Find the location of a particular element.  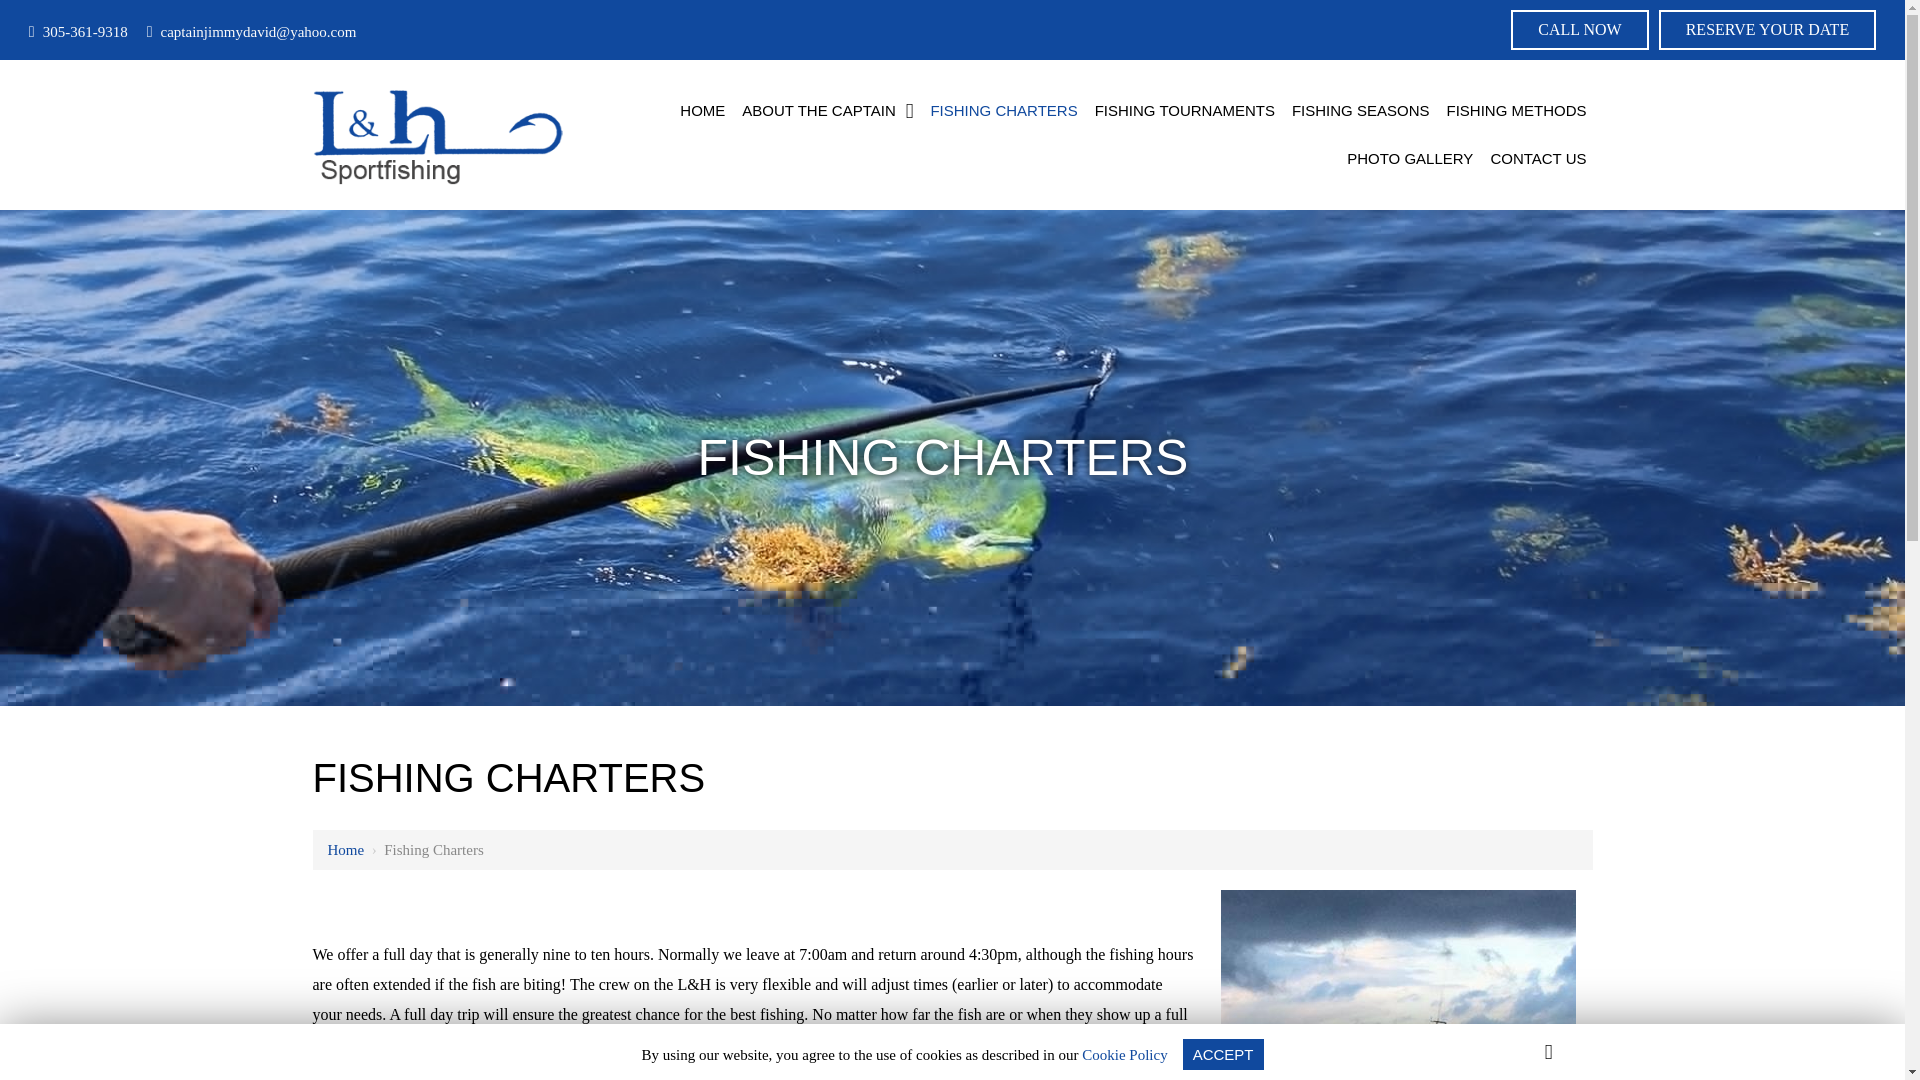

Home is located at coordinates (346, 850).